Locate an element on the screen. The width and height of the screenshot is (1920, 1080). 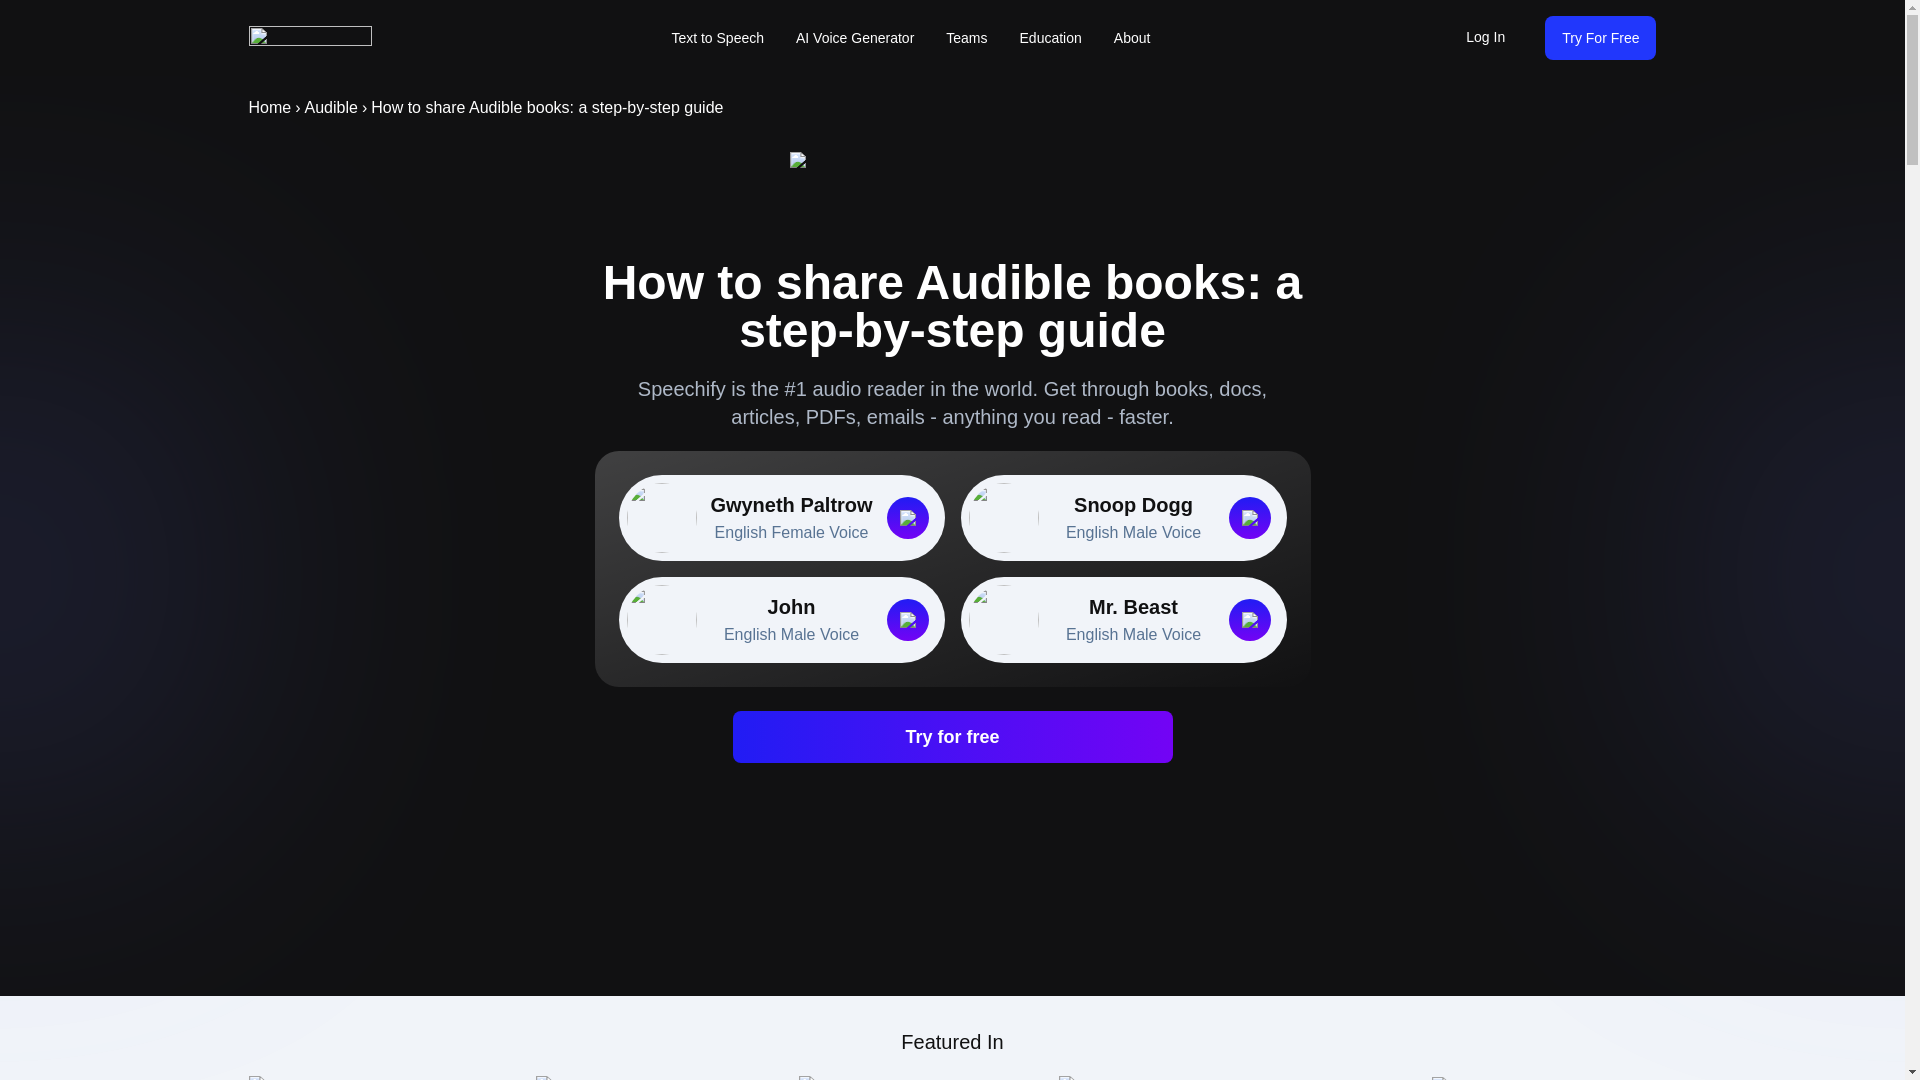
Teams is located at coordinates (966, 38).